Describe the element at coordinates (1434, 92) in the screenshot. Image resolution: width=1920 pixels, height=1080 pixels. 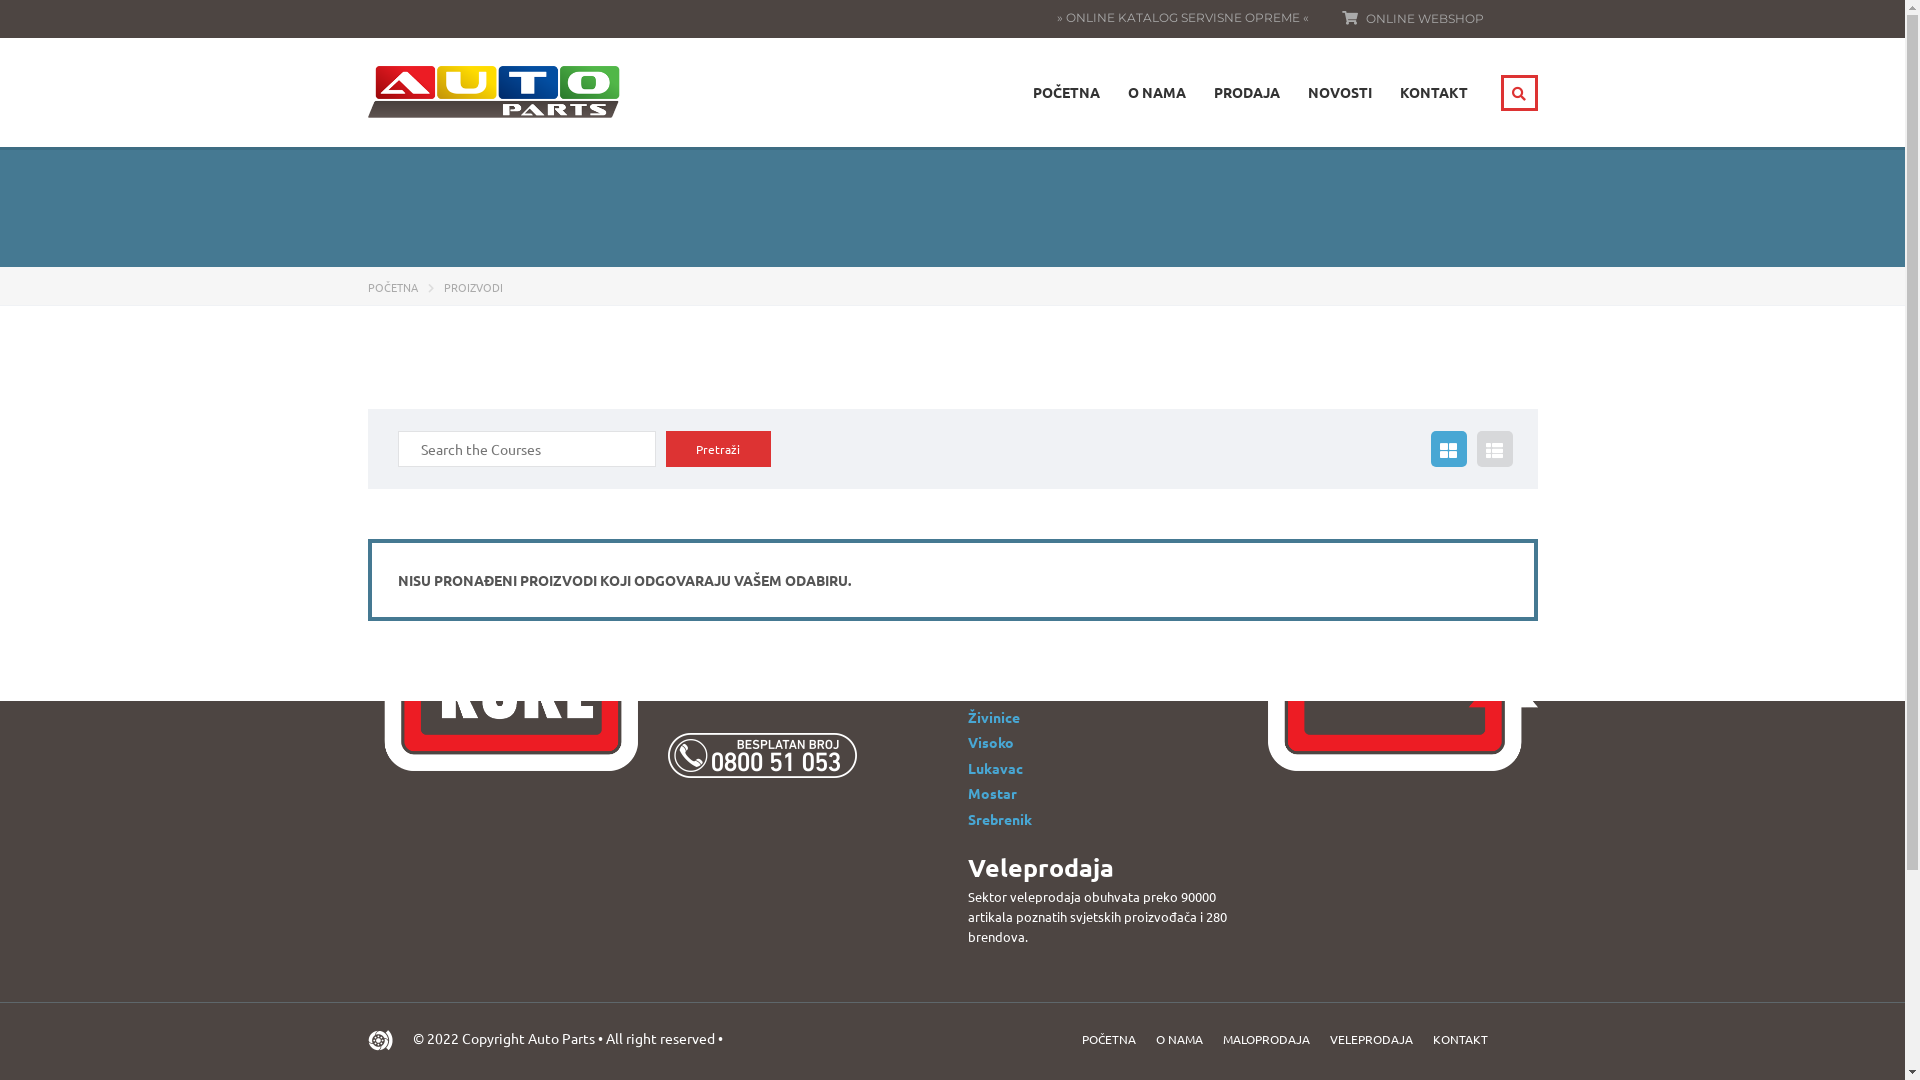
I see `KONTAKT` at that location.